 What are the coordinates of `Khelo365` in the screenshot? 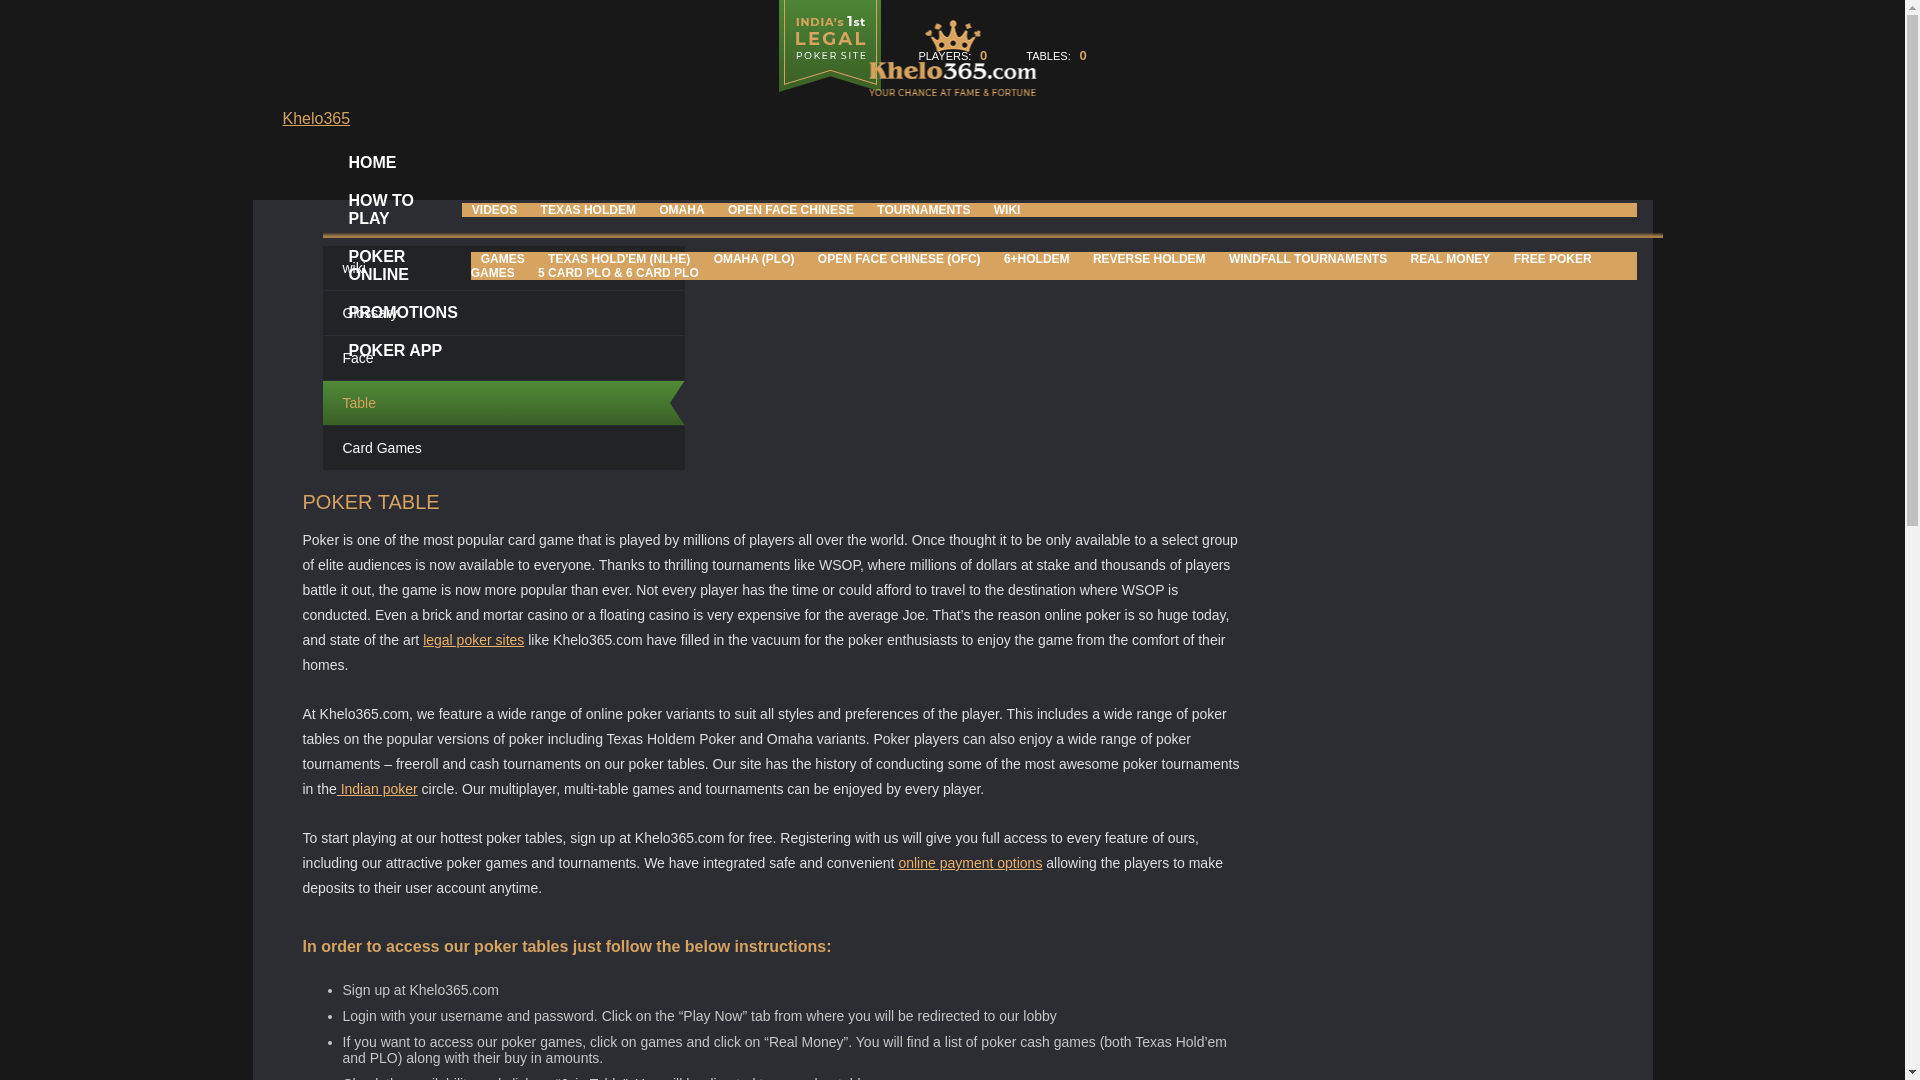 It's located at (316, 118).